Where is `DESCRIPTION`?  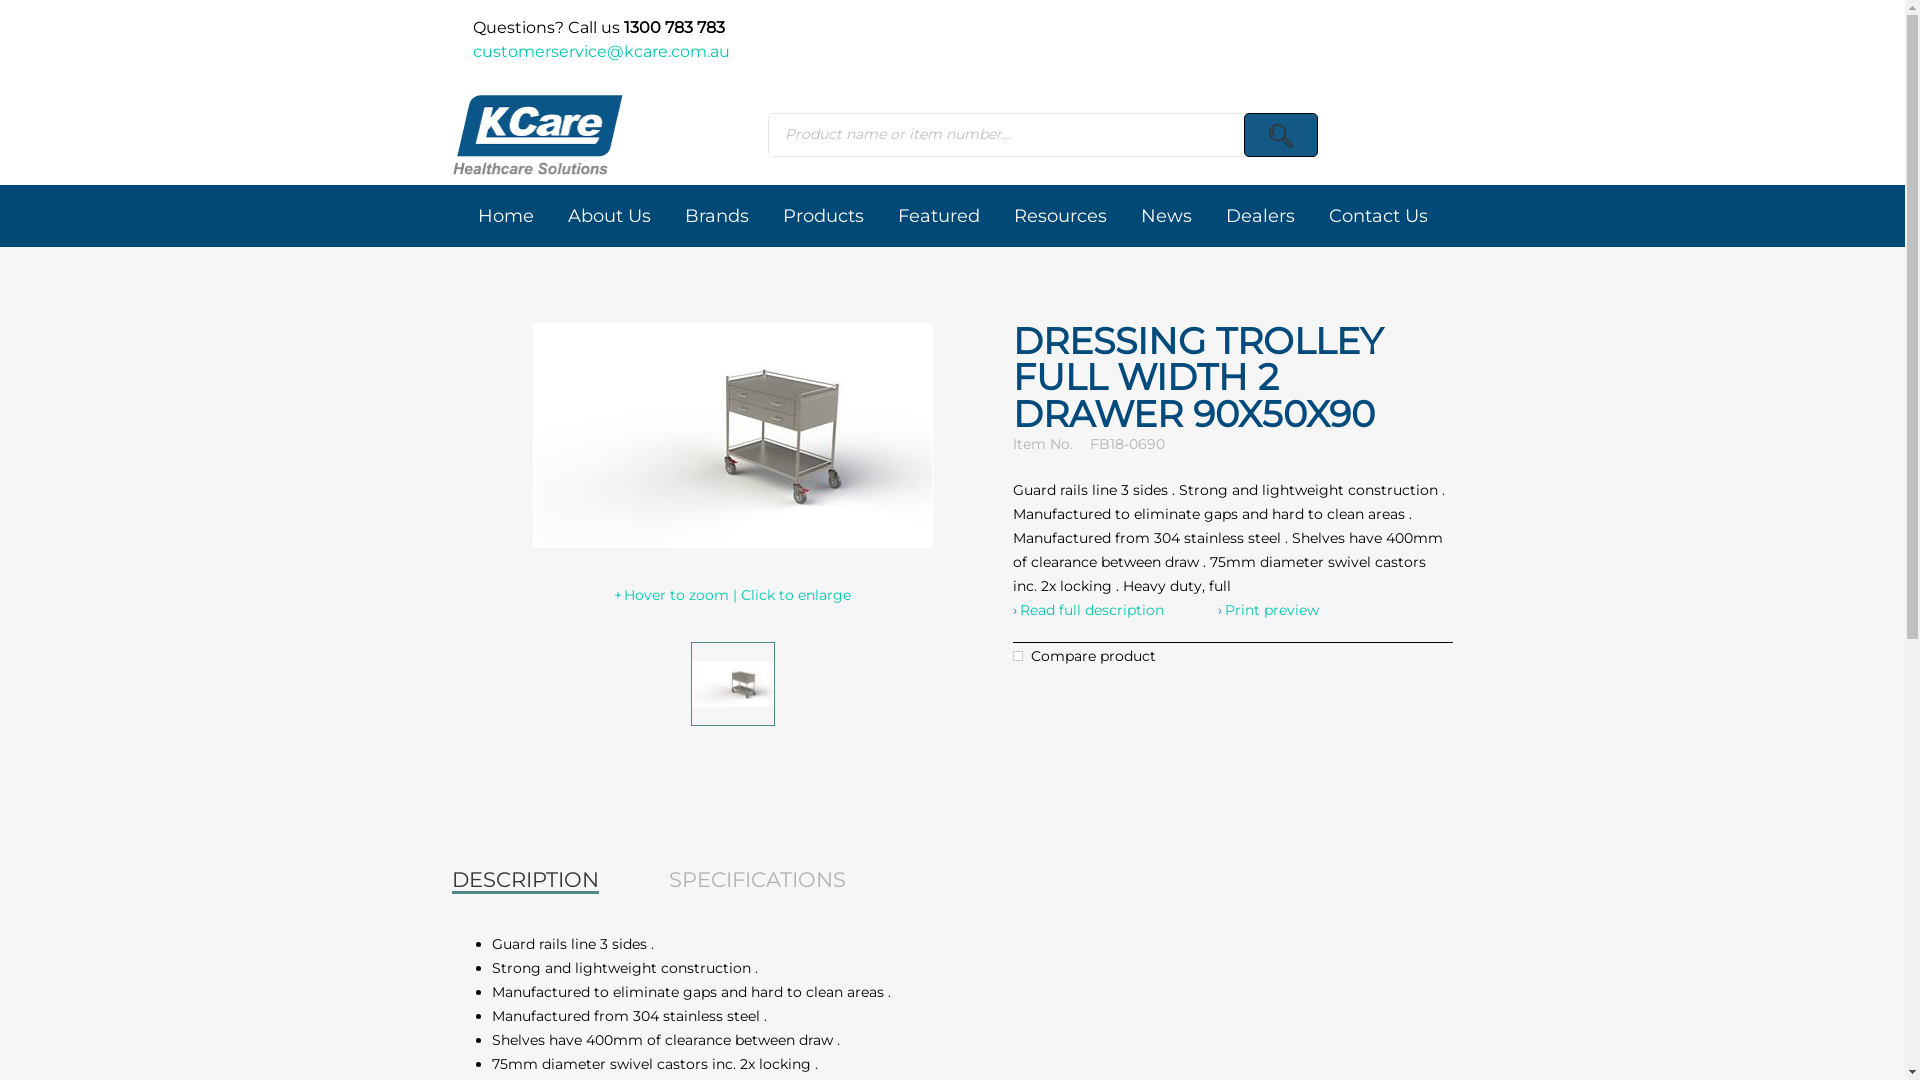
DESCRIPTION is located at coordinates (526, 880).